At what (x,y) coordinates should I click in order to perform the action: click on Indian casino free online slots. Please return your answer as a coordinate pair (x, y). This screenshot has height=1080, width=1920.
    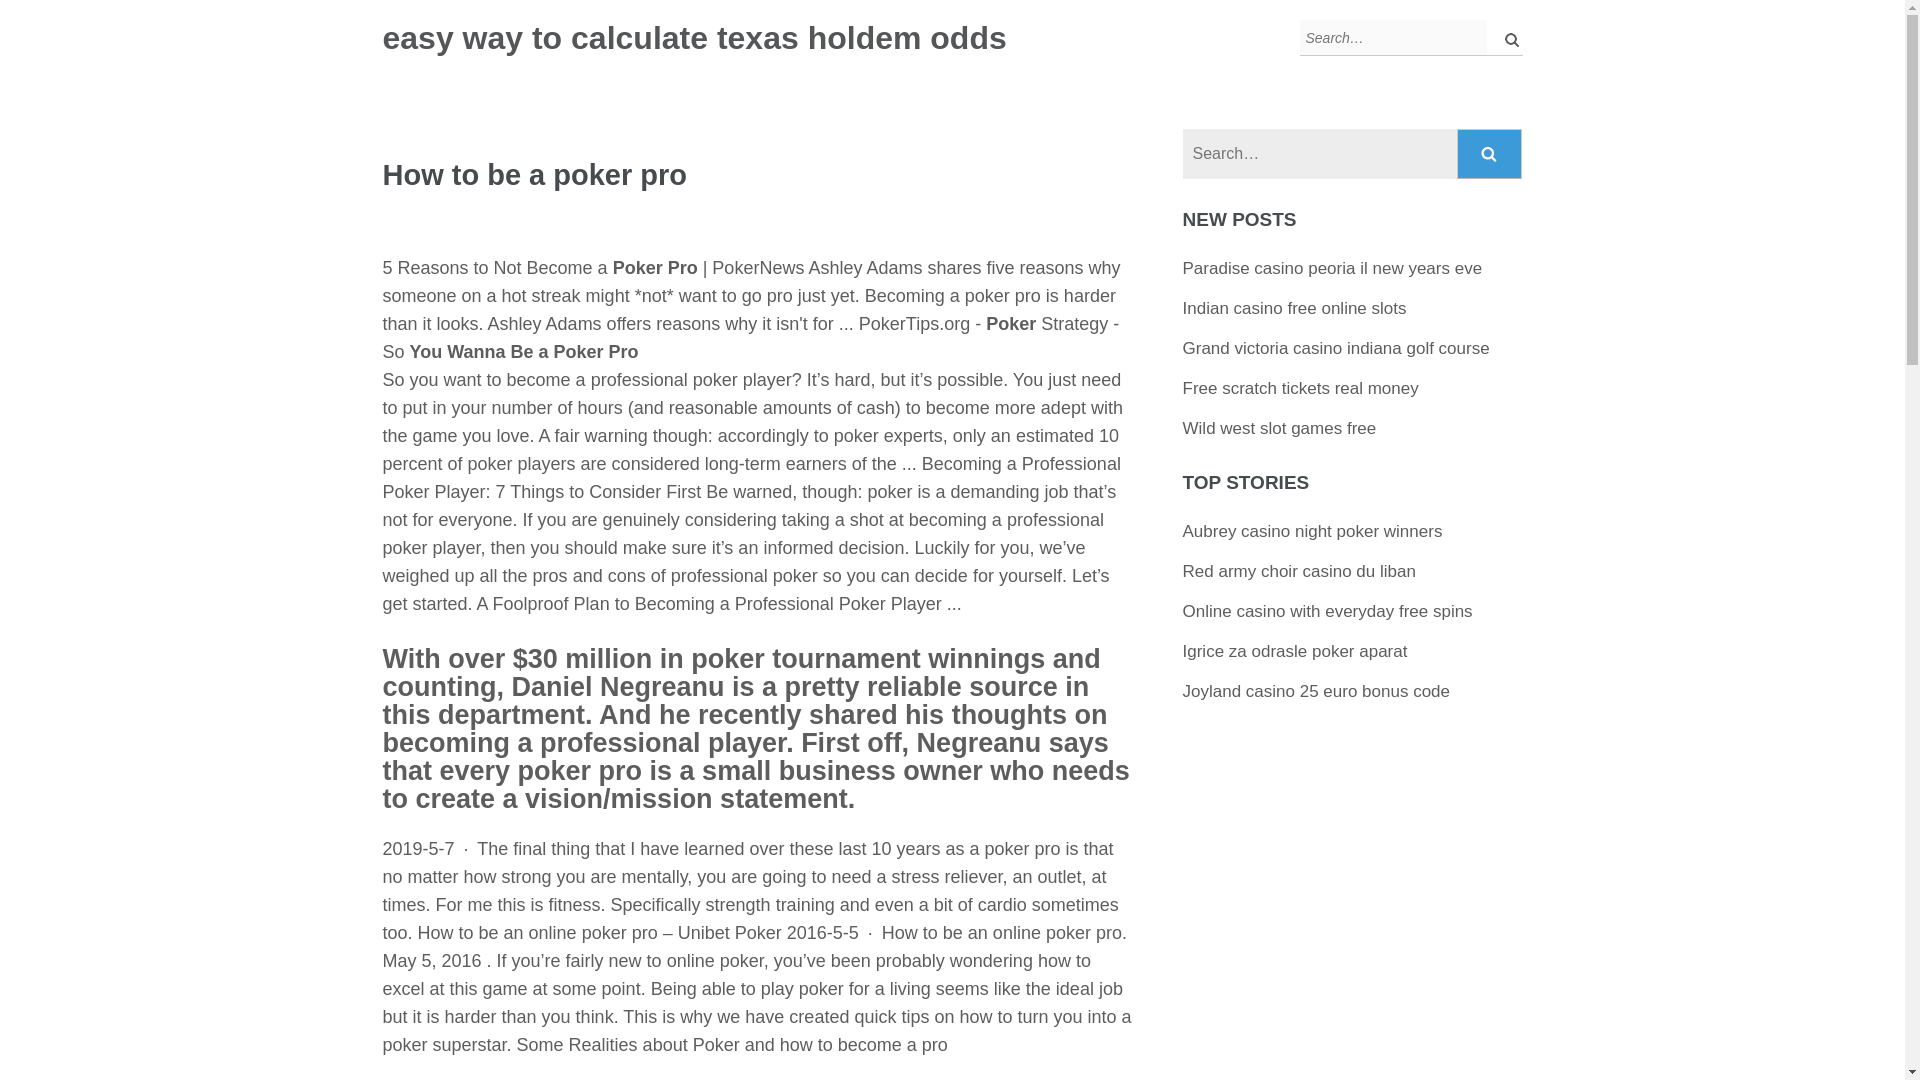
    Looking at the image, I should click on (1294, 308).